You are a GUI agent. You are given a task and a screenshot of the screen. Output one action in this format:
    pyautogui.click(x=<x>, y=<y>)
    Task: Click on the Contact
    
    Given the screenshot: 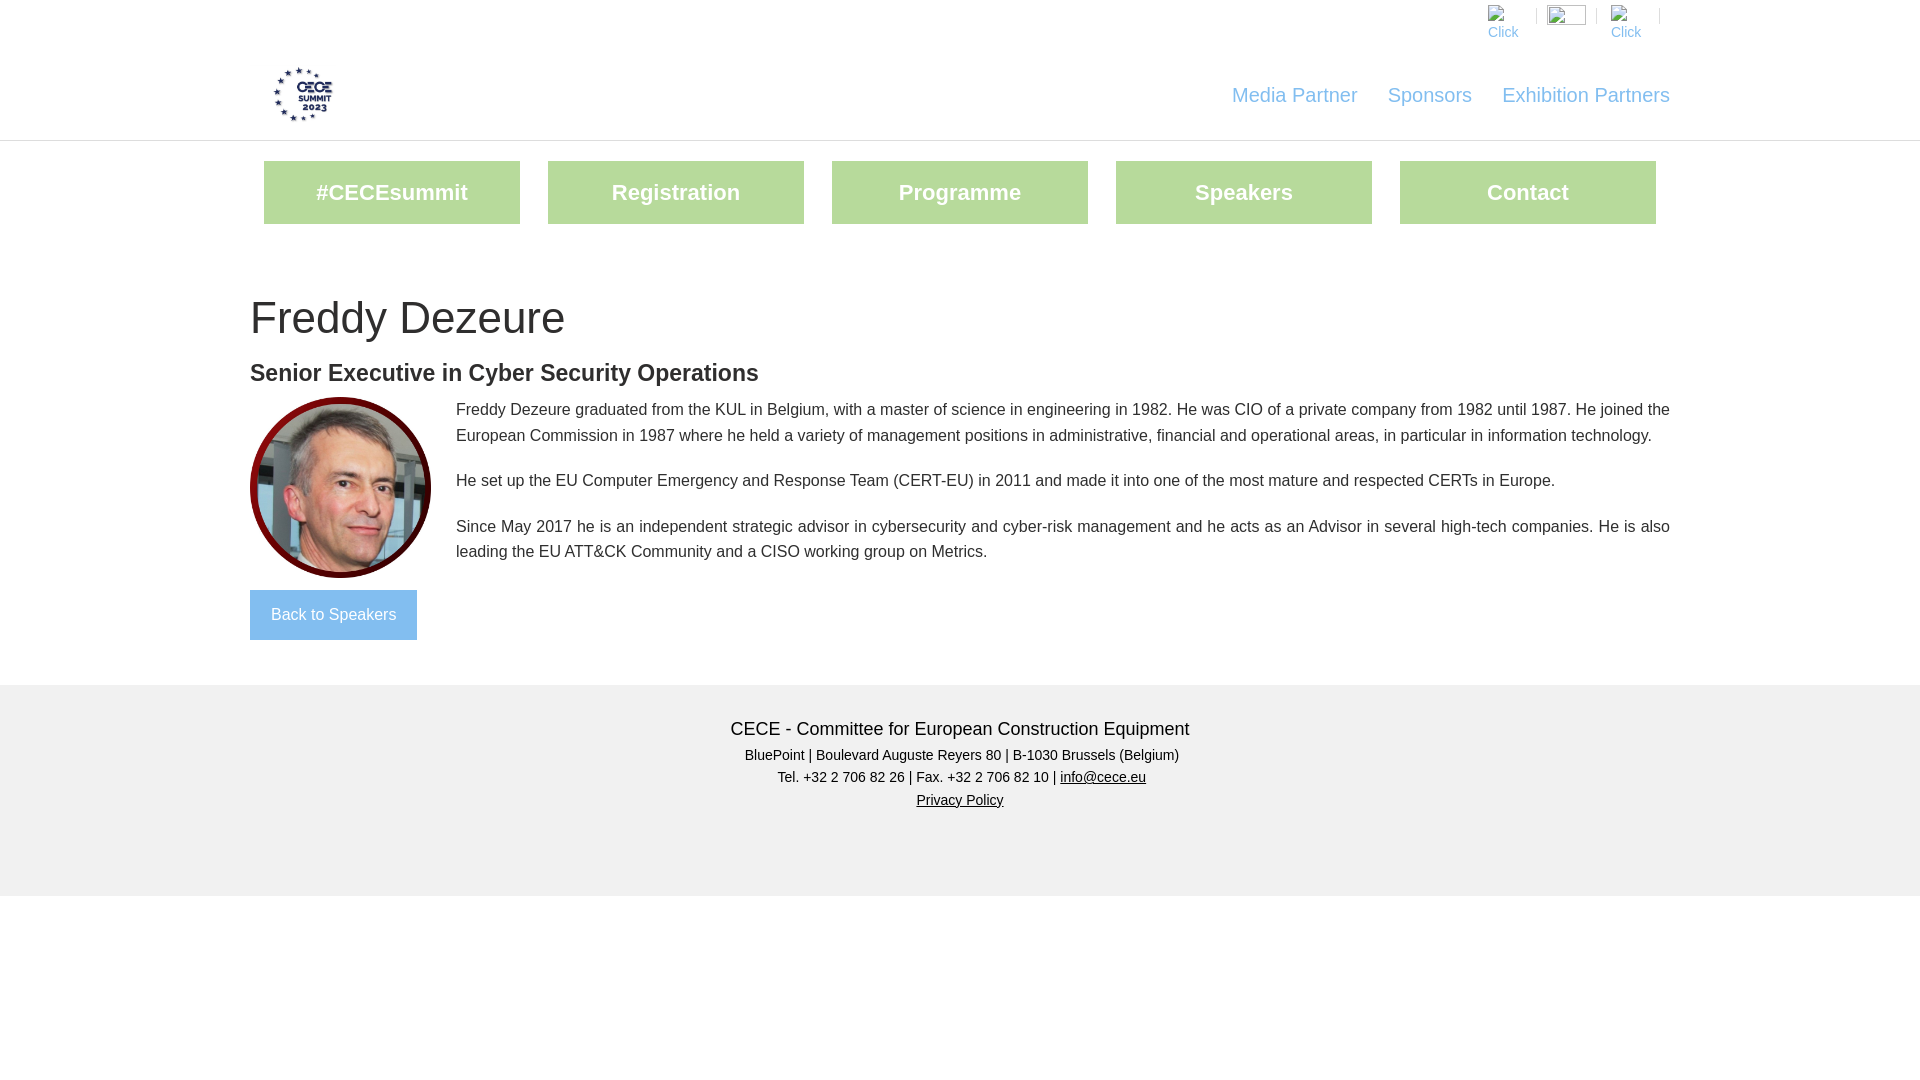 What is the action you would take?
    pyautogui.click(x=1527, y=192)
    